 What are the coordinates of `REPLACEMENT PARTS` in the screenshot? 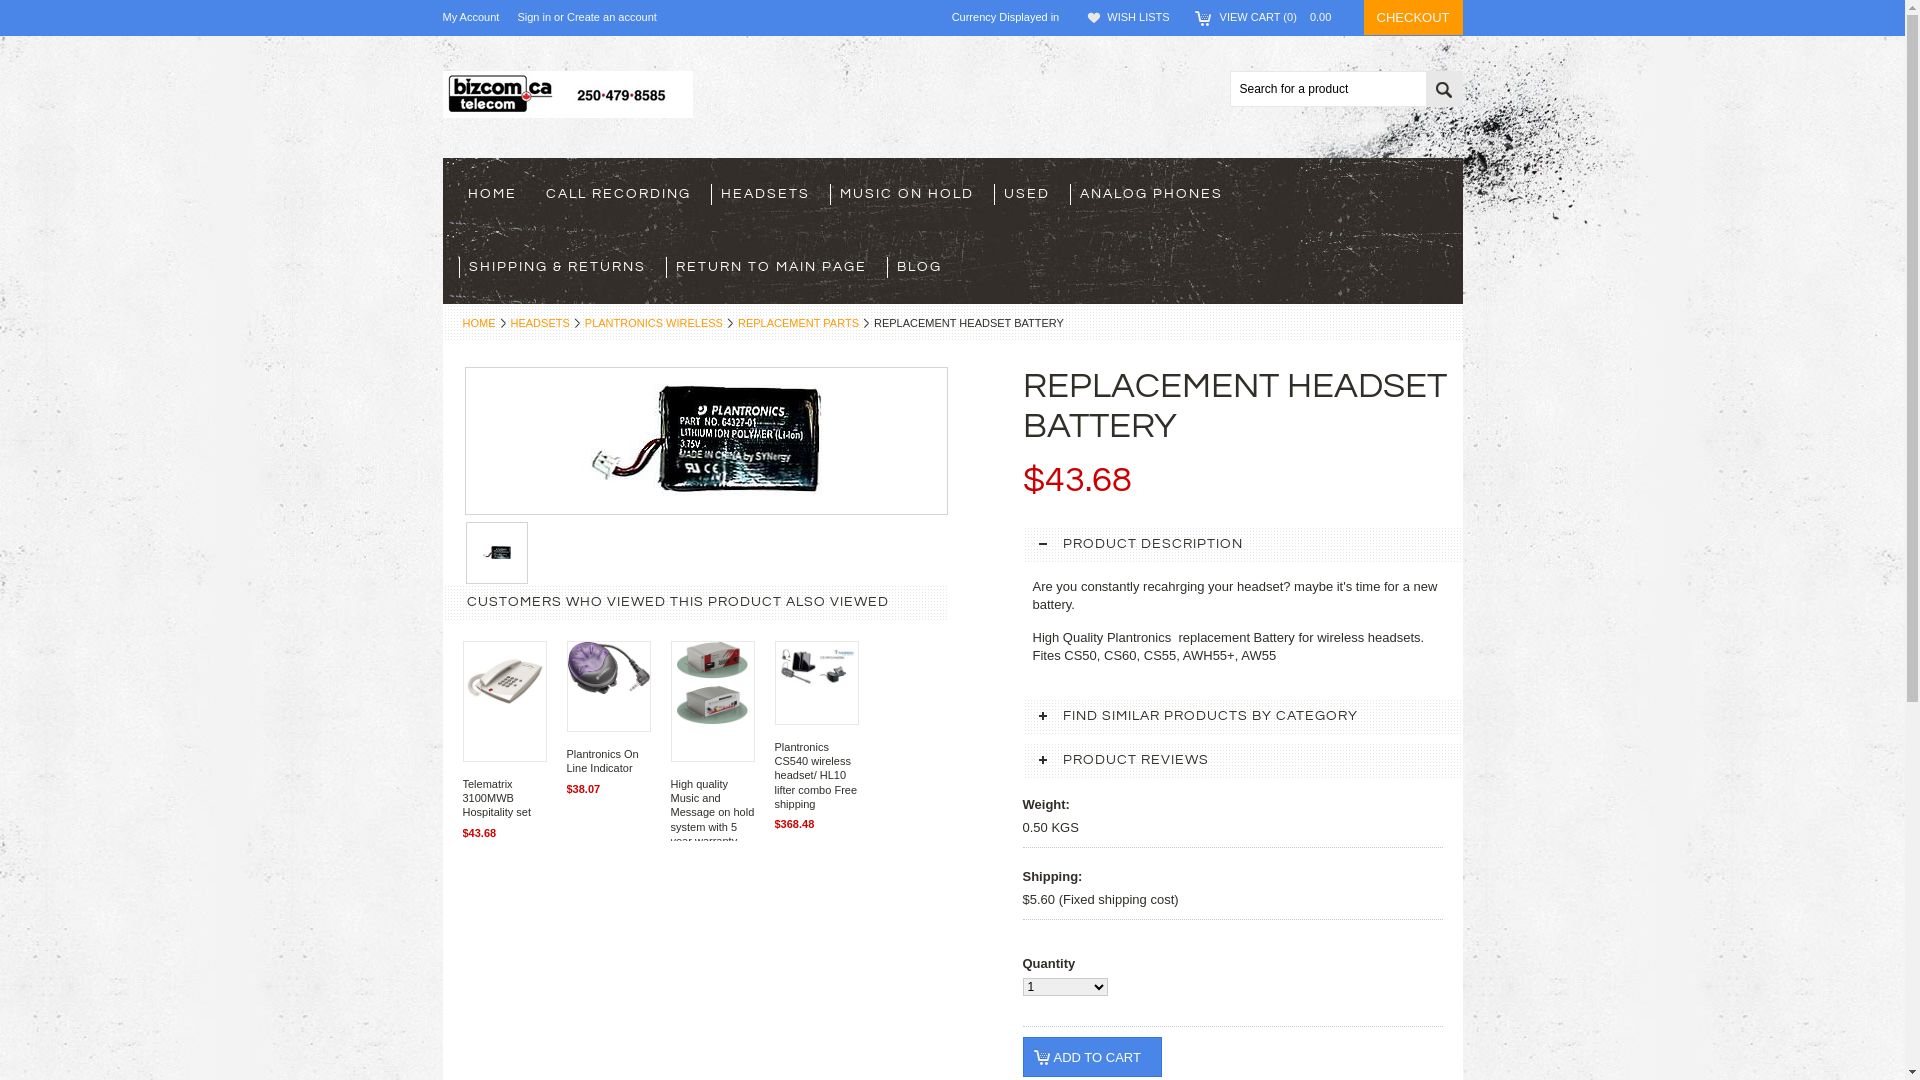 It's located at (804, 323).